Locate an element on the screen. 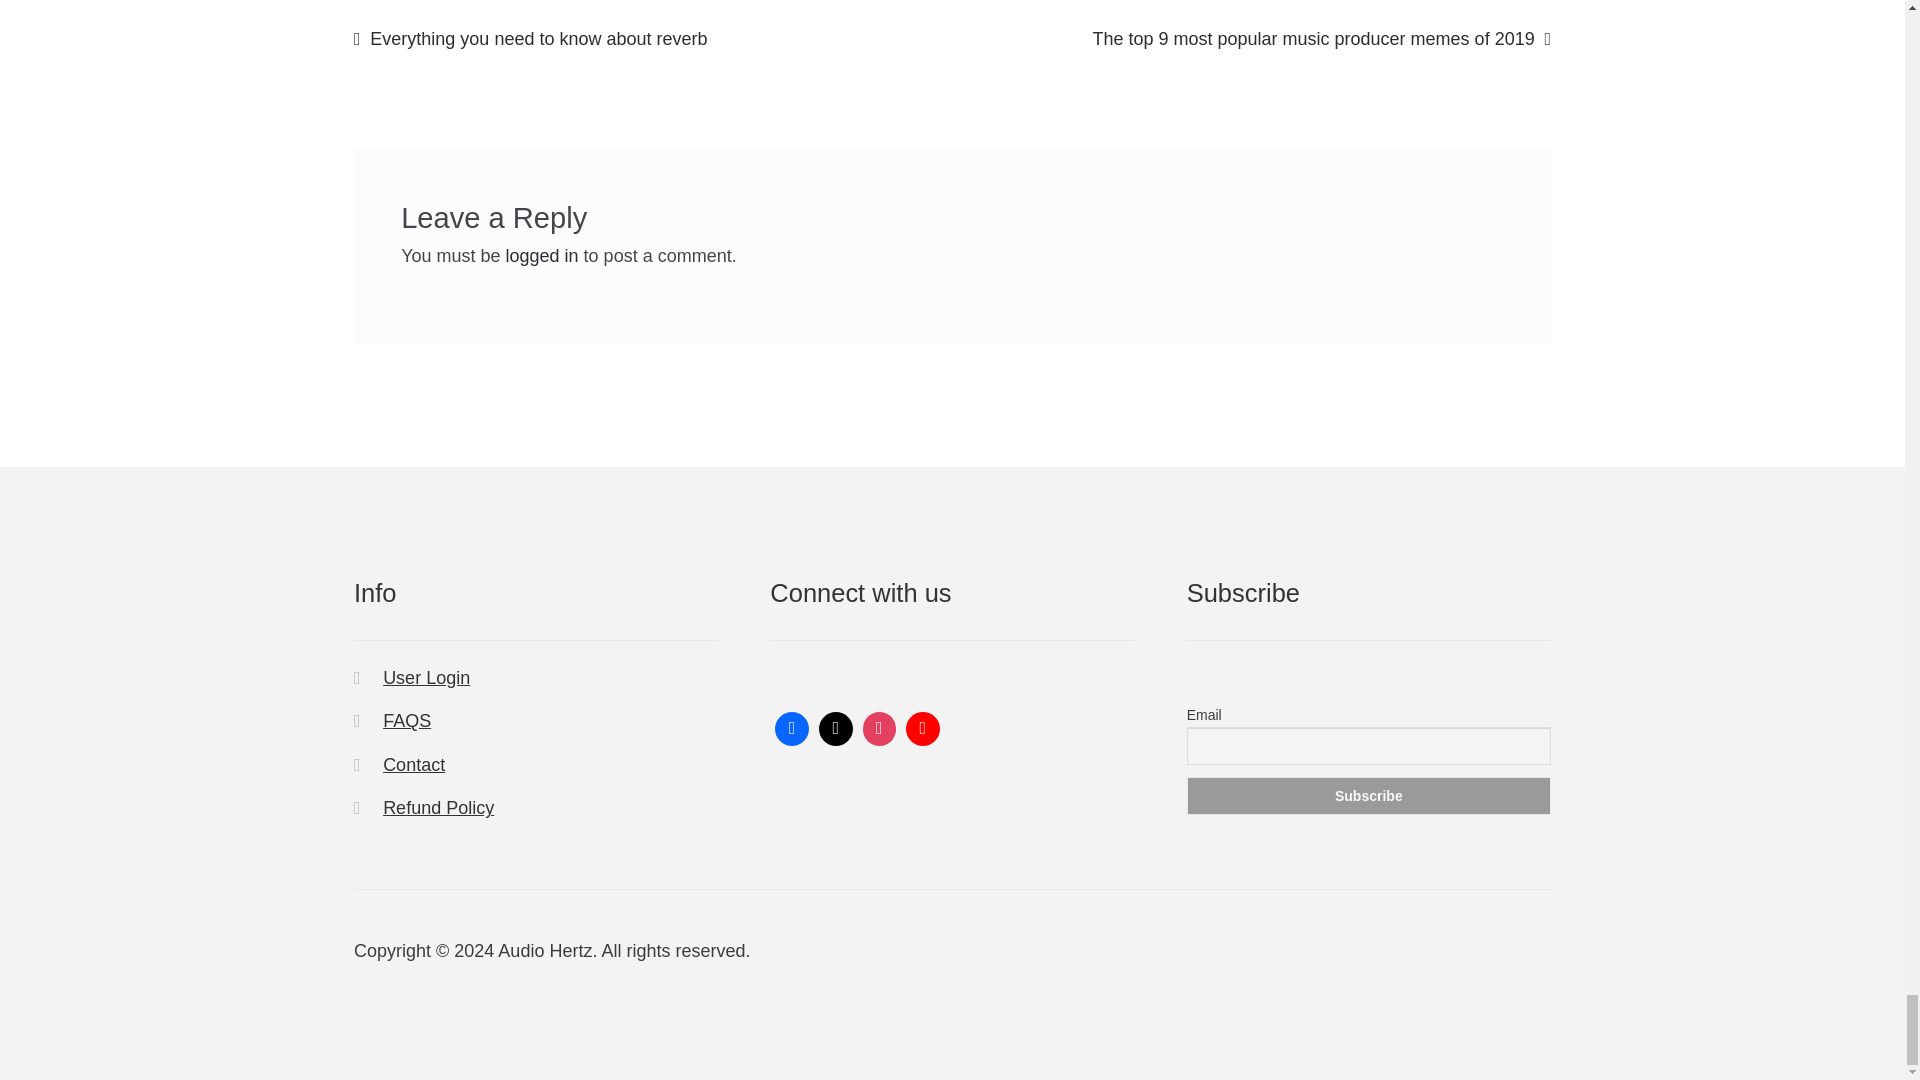 The height and width of the screenshot is (1080, 1920). Youtube is located at coordinates (922, 728).